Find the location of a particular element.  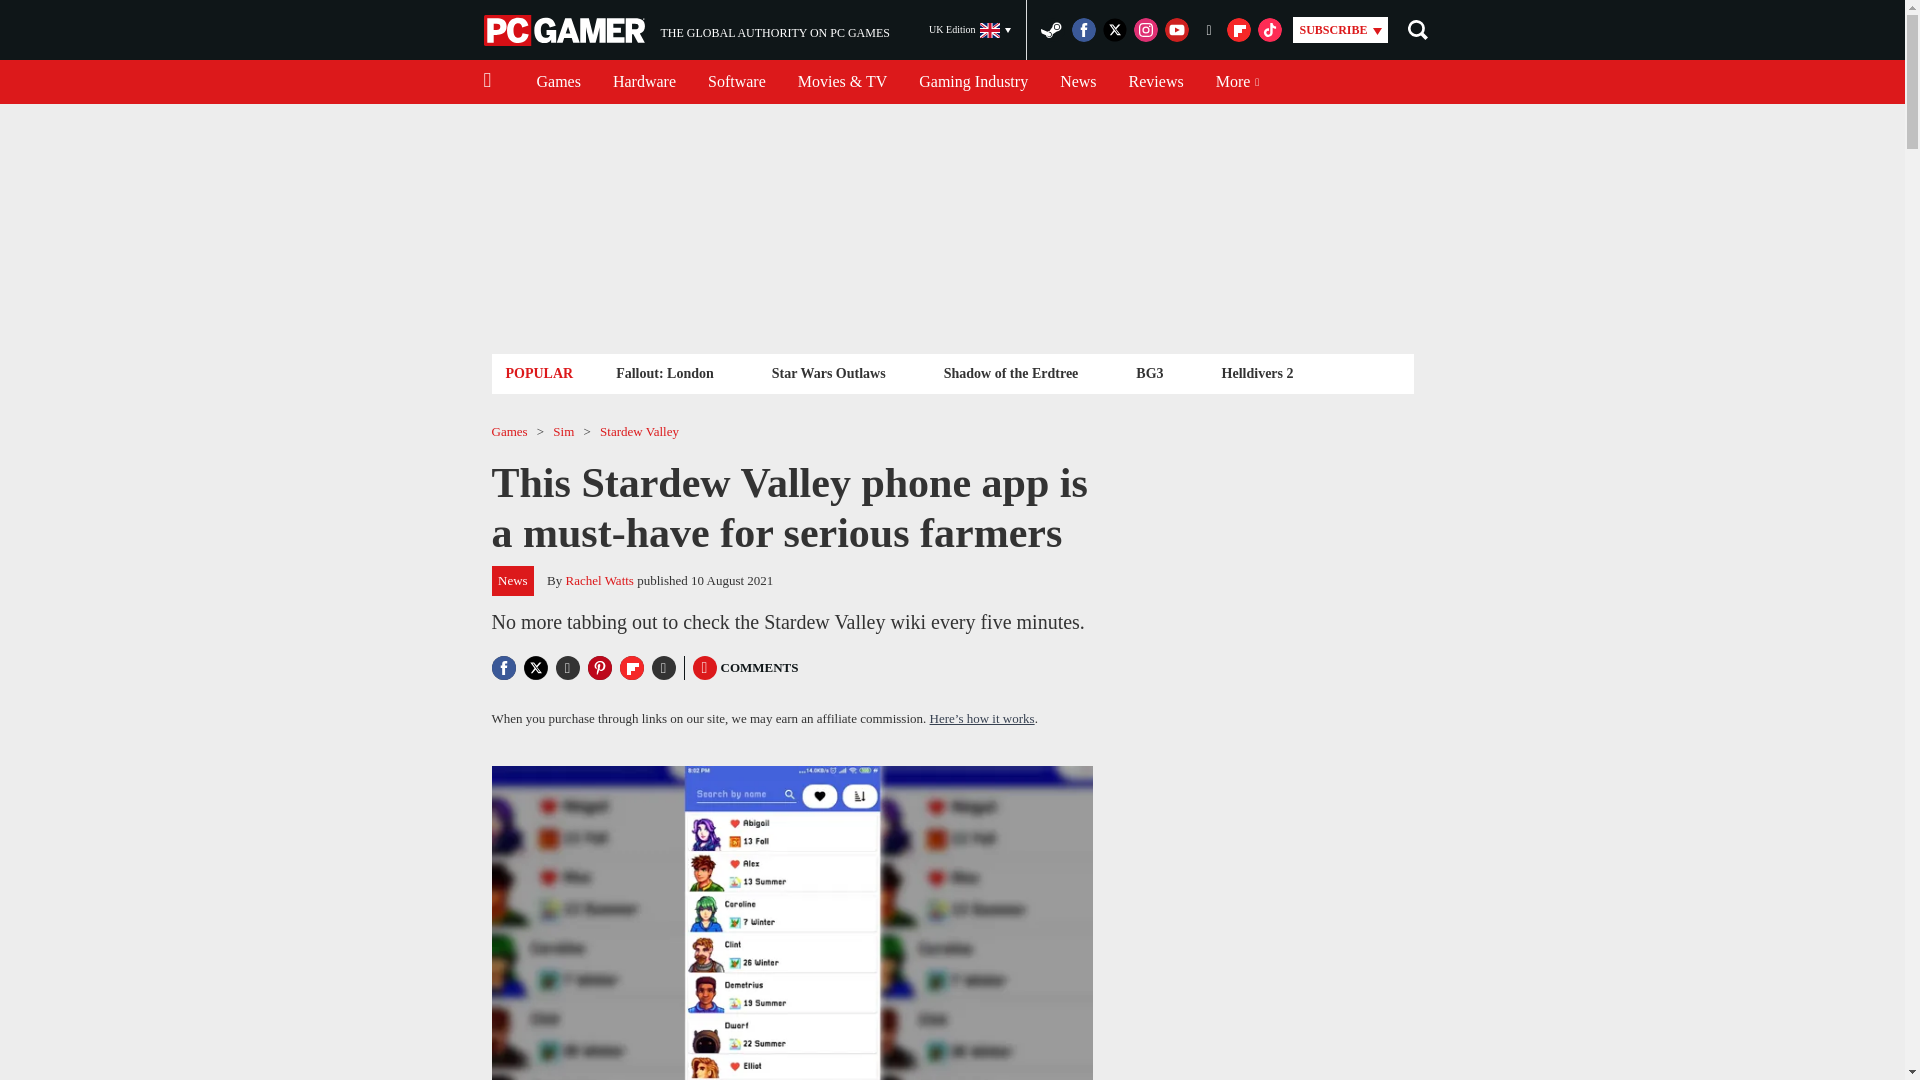

Star Wars Outlaws is located at coordinates (686, 30).